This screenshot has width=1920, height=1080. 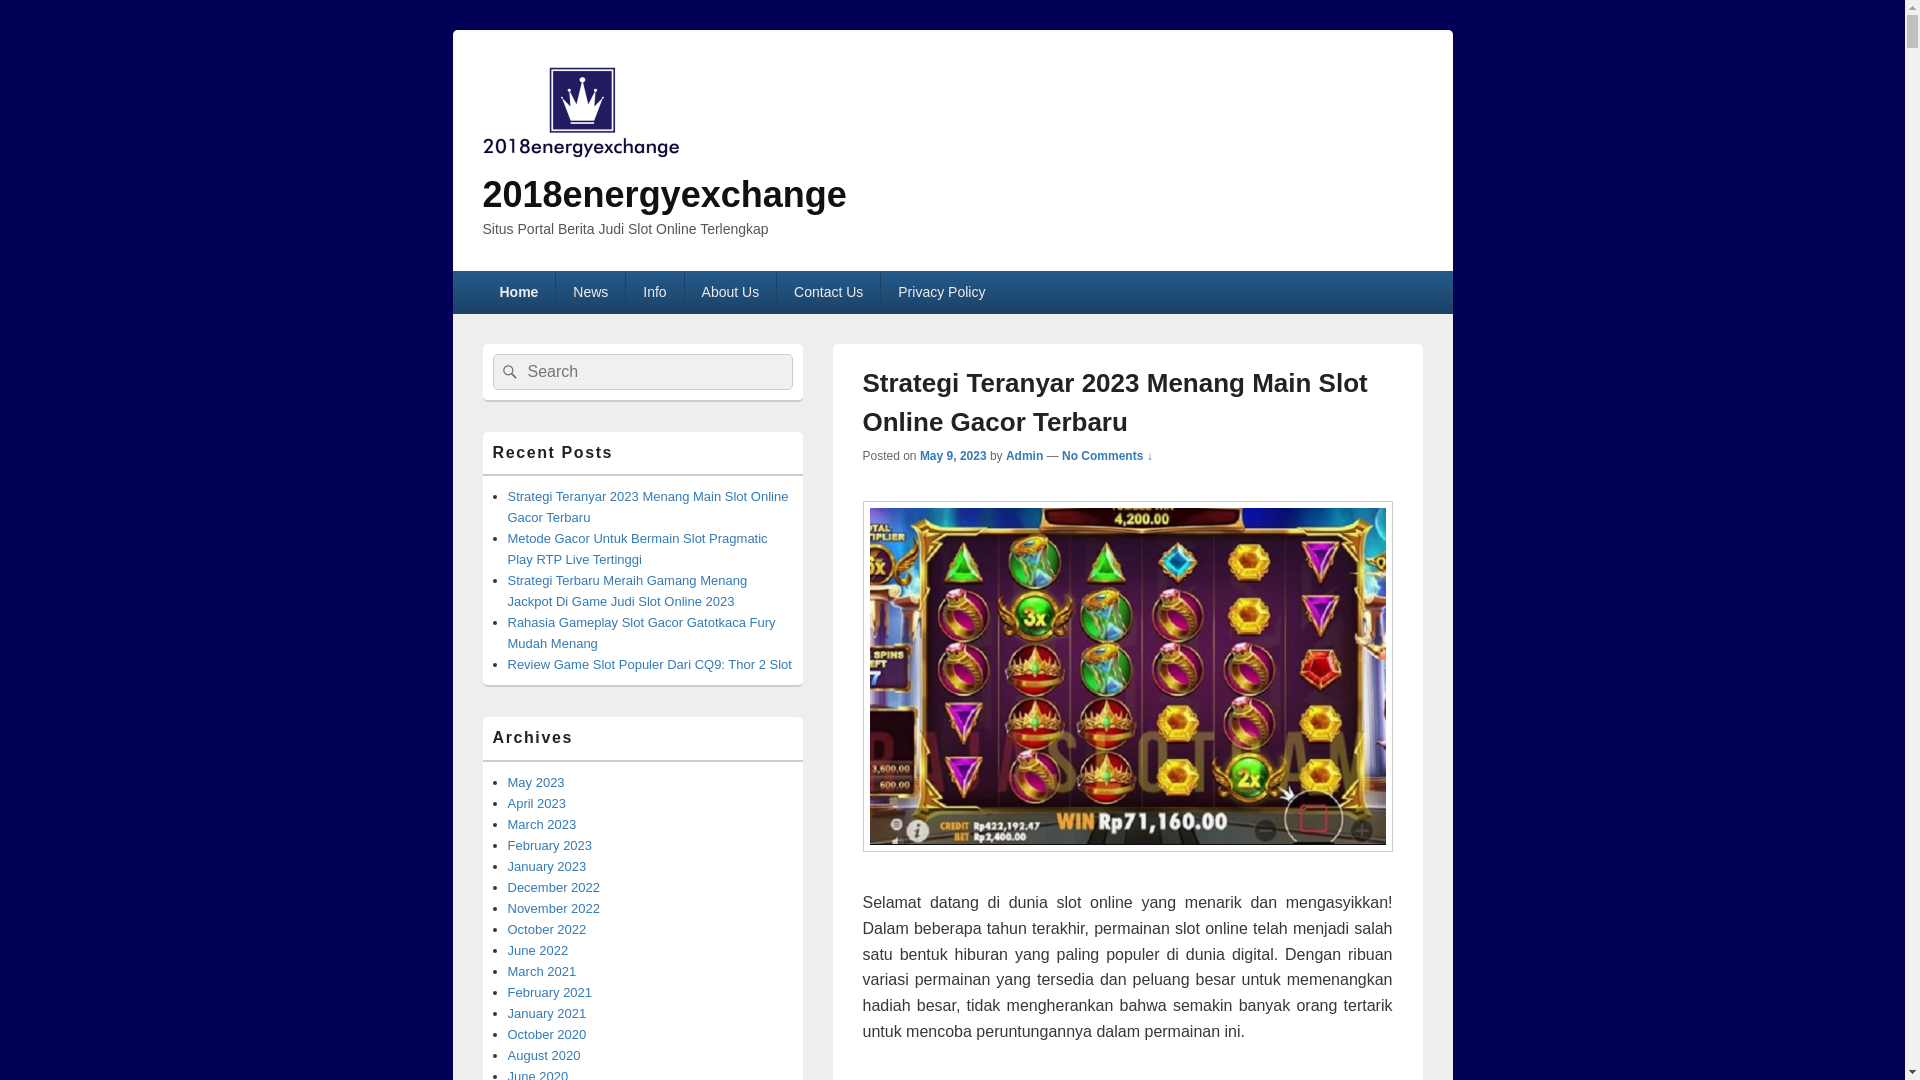 I want to click on February 2021, so click(x=550, y=992).